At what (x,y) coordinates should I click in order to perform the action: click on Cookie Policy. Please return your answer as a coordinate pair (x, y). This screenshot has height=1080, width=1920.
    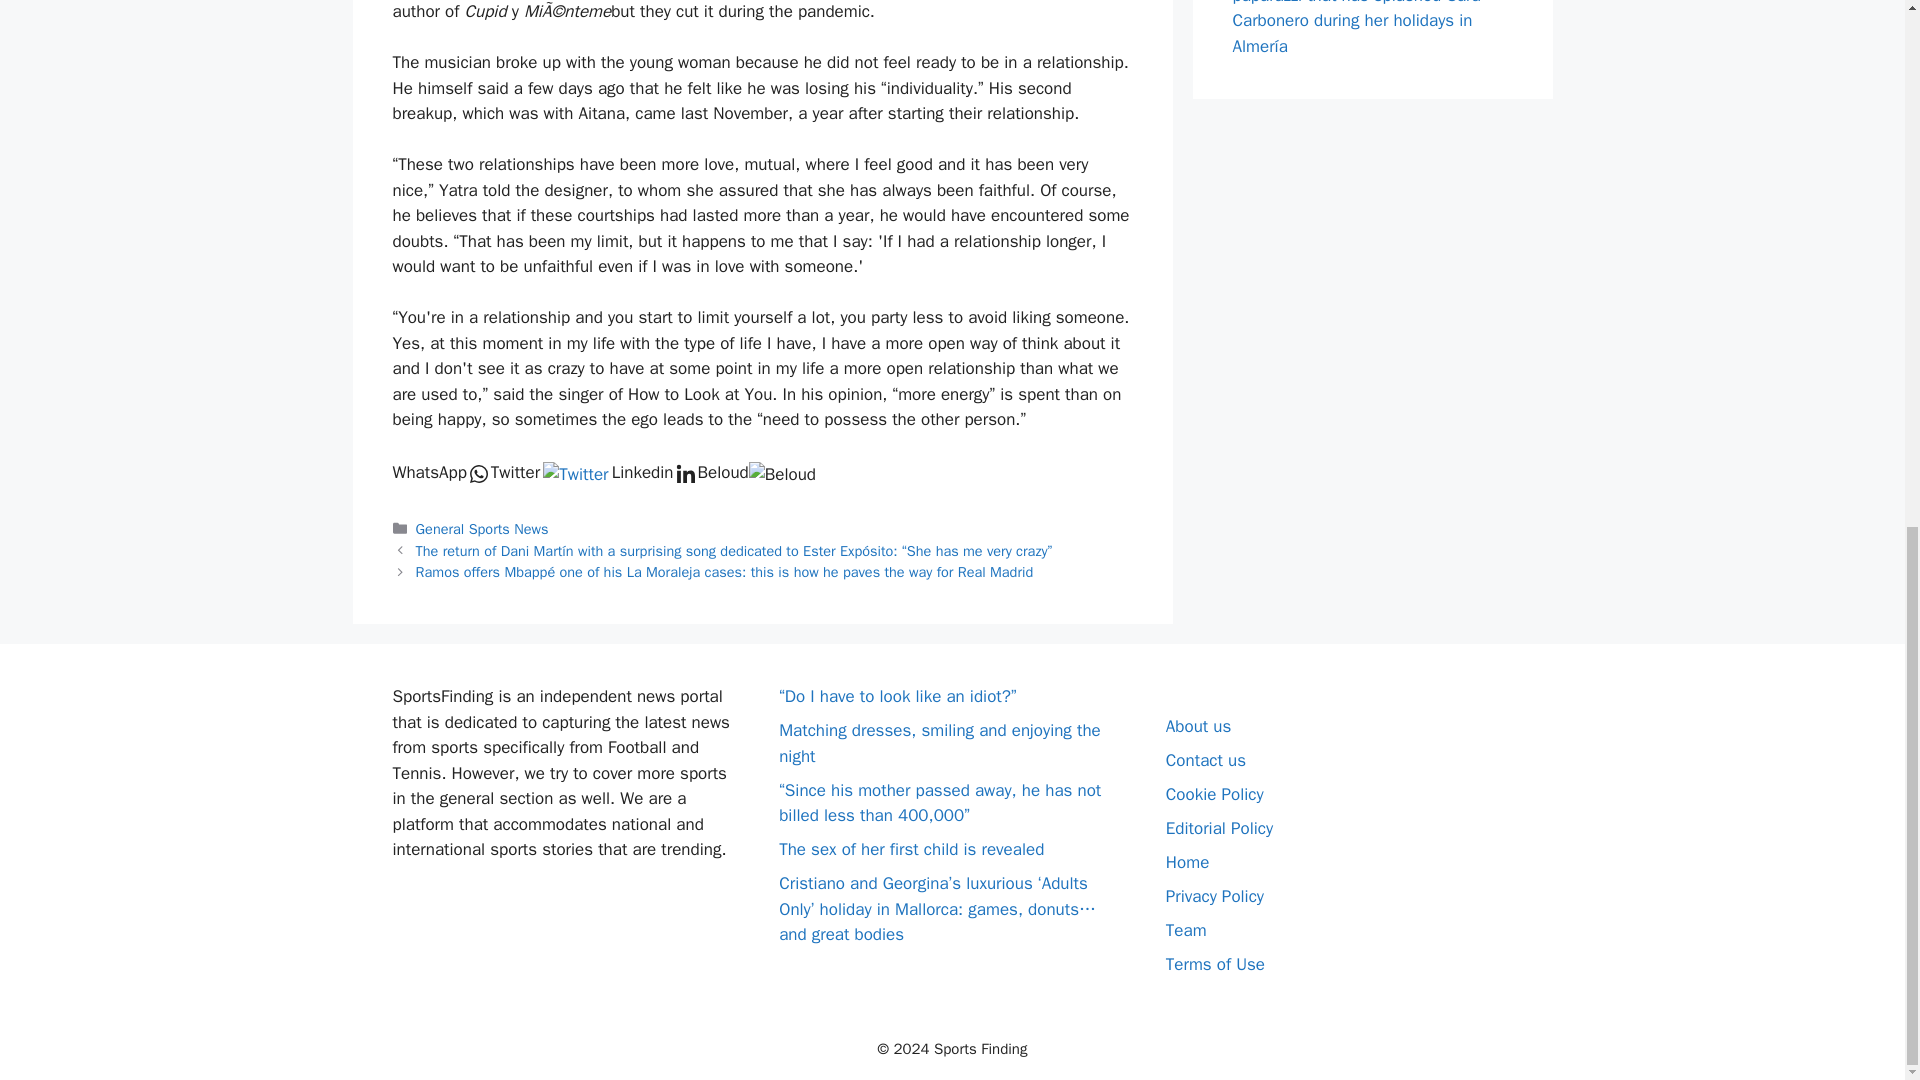
    Looking at the image, I should click on (1214, 794).